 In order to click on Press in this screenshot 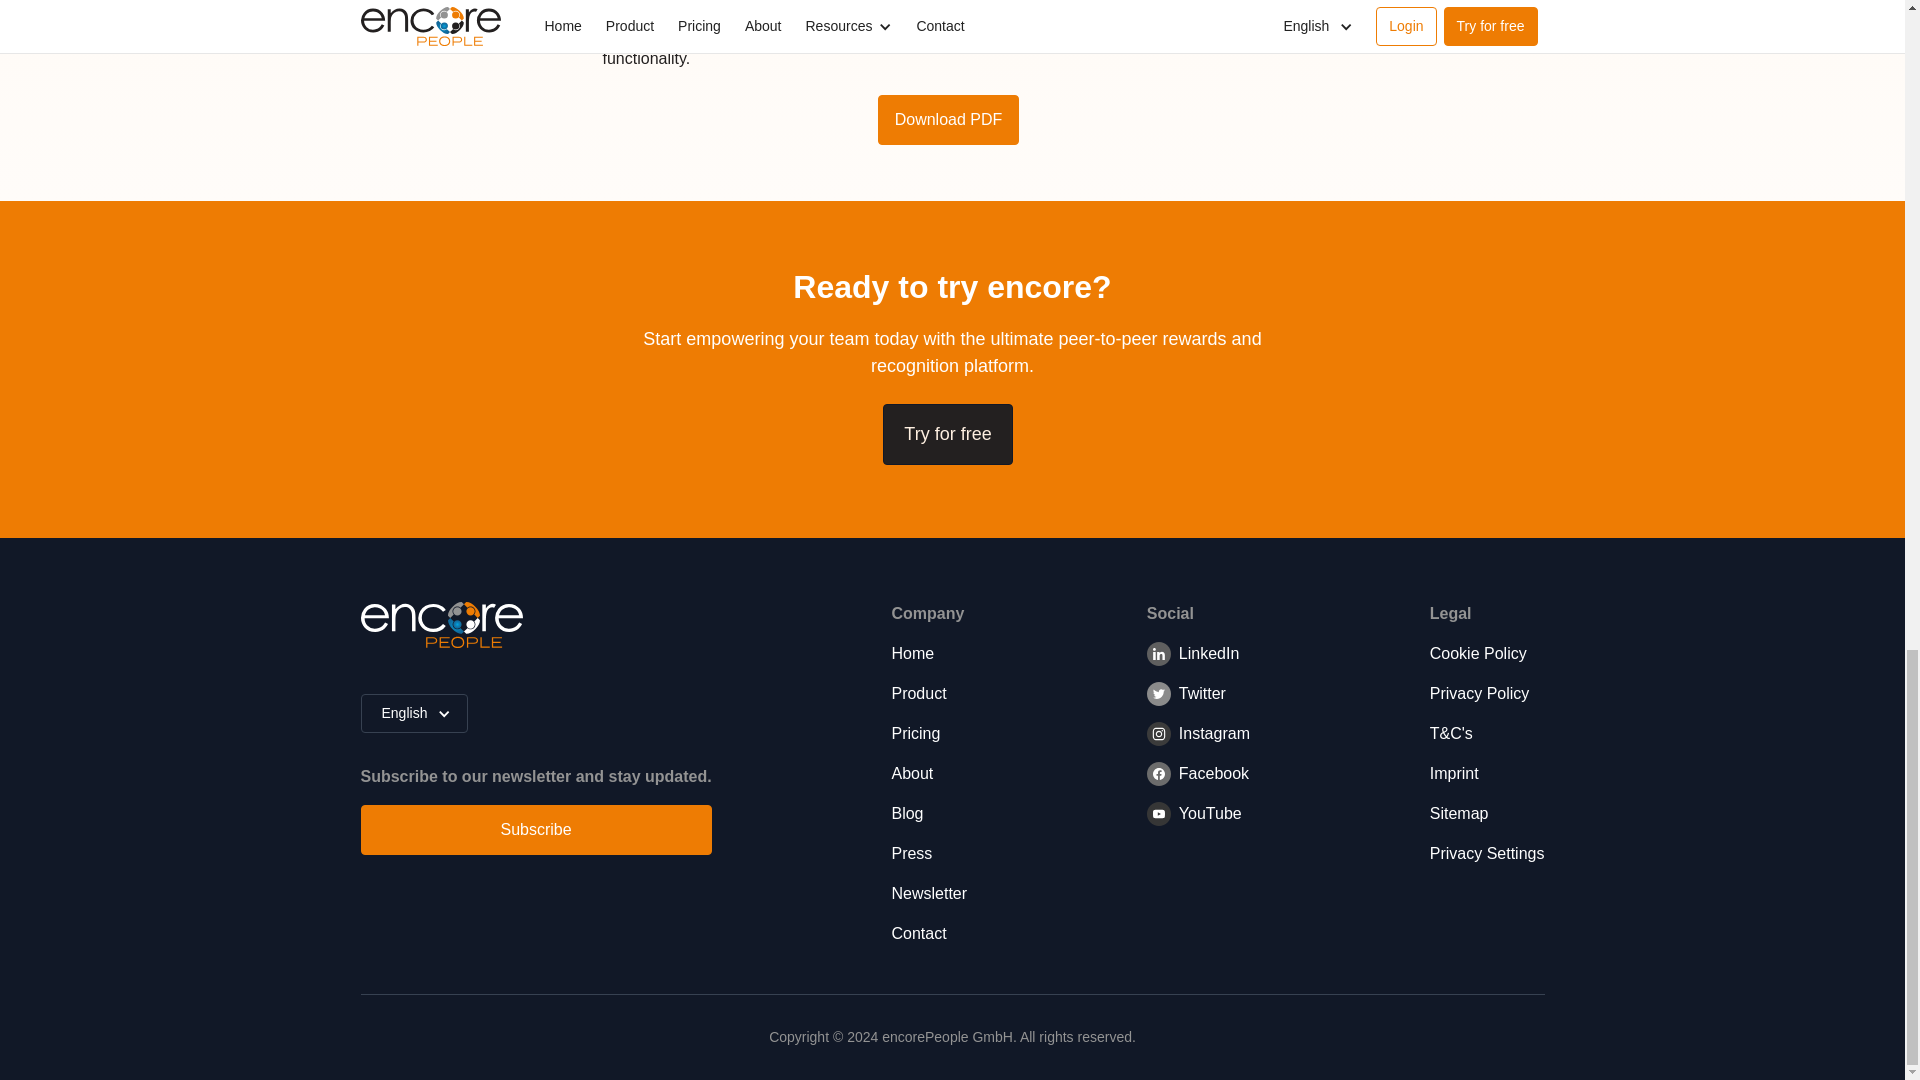, I will do `click(928, 854)`.